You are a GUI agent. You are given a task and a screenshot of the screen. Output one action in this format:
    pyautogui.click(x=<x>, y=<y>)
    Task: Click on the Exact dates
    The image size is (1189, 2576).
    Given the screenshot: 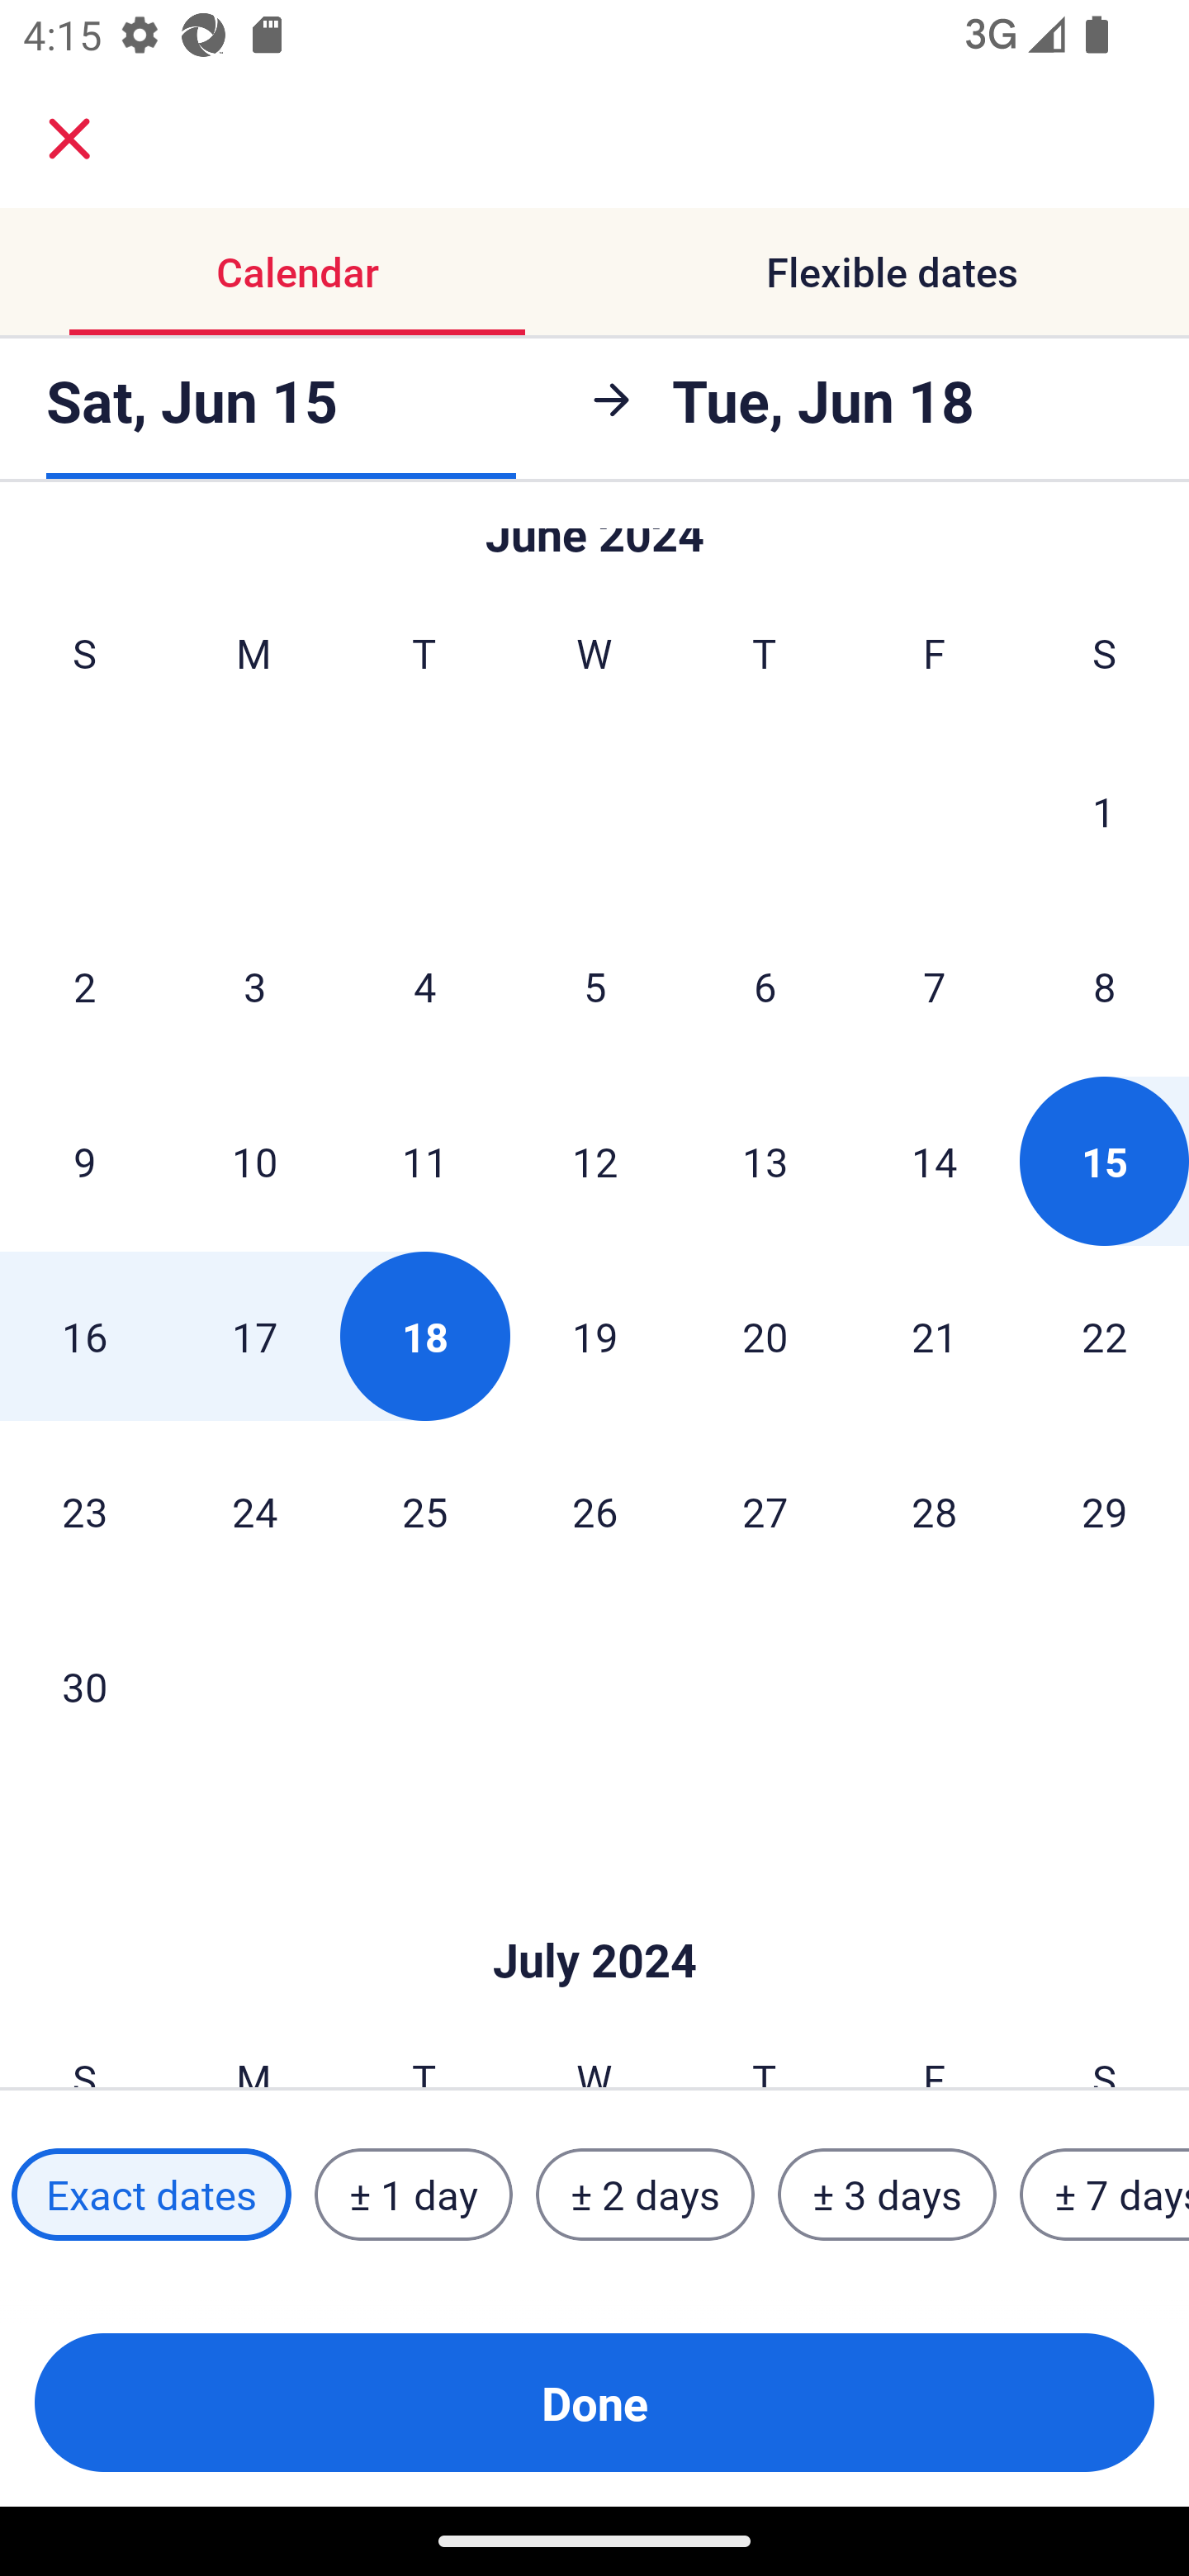 What is the action you would take?
    pyautogui.click(x=151, y=2195)
    